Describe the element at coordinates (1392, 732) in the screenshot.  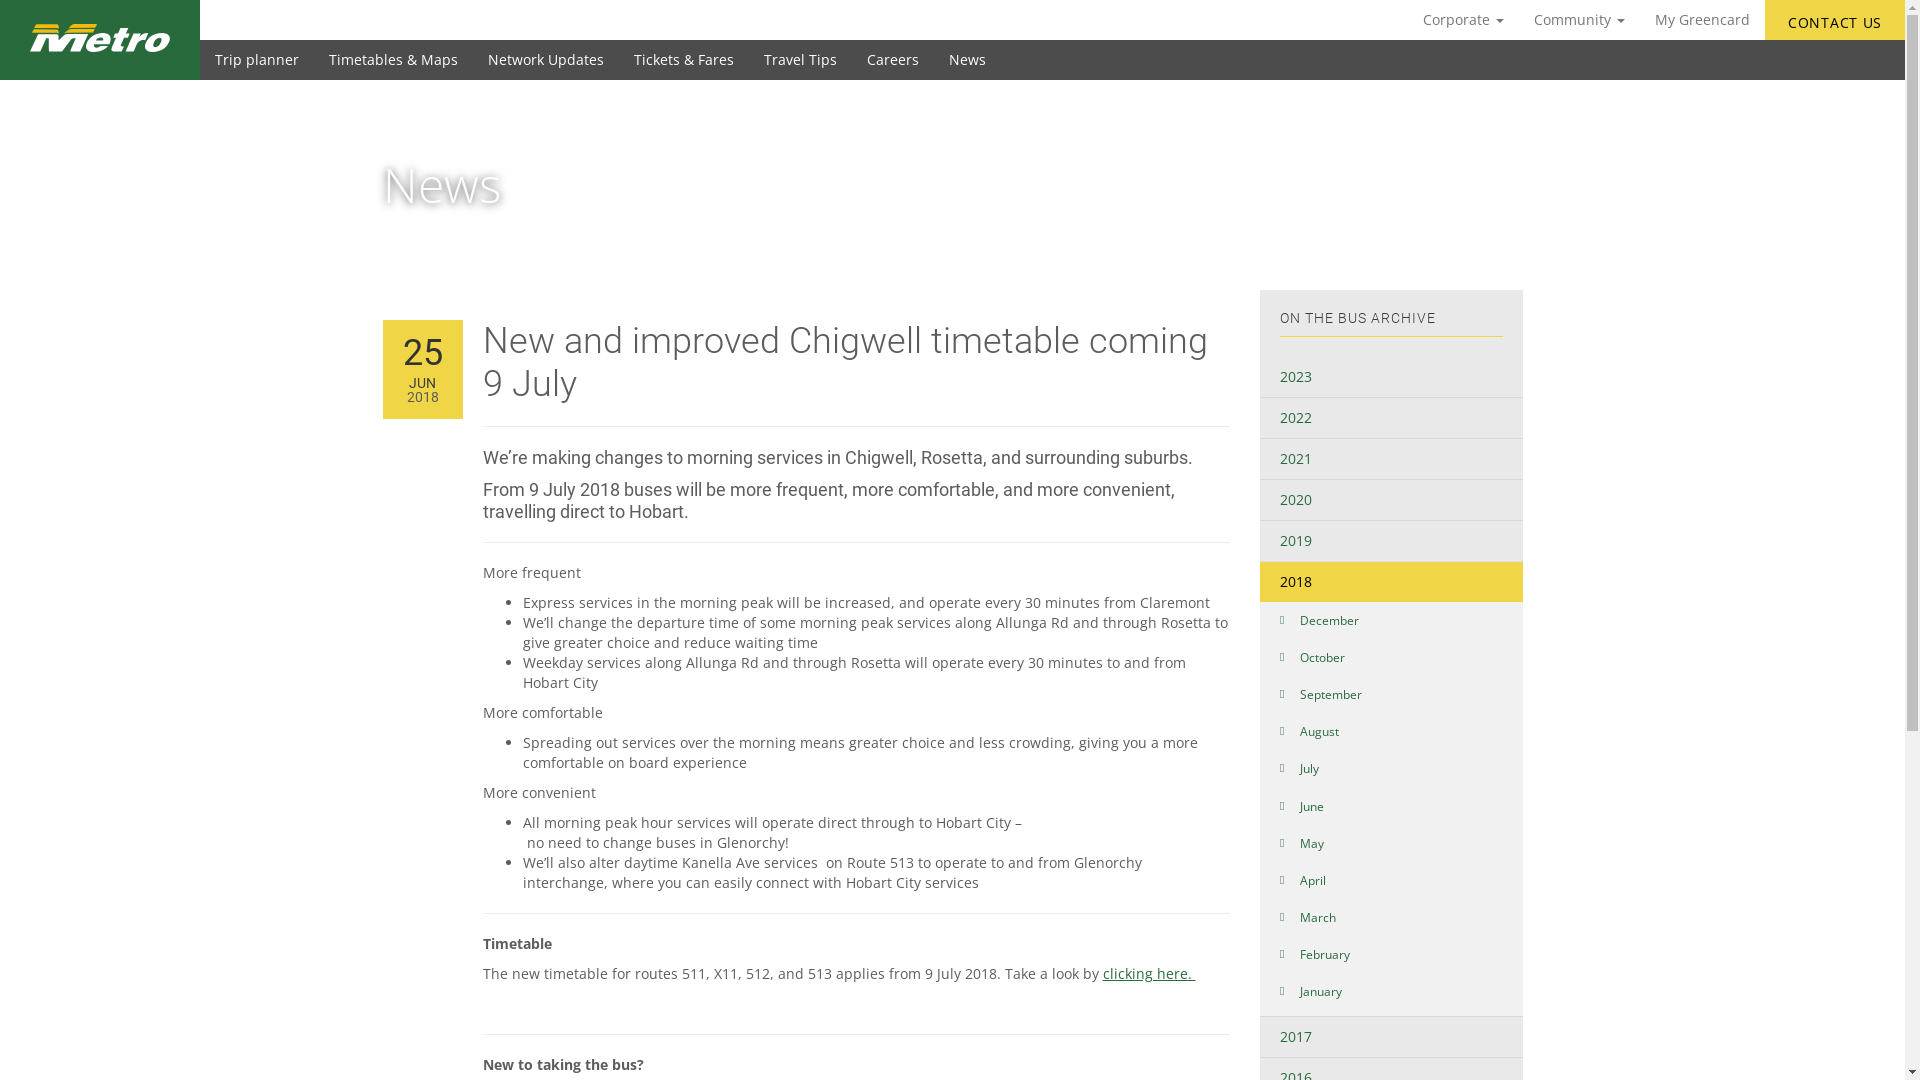
I see `August` at that location.